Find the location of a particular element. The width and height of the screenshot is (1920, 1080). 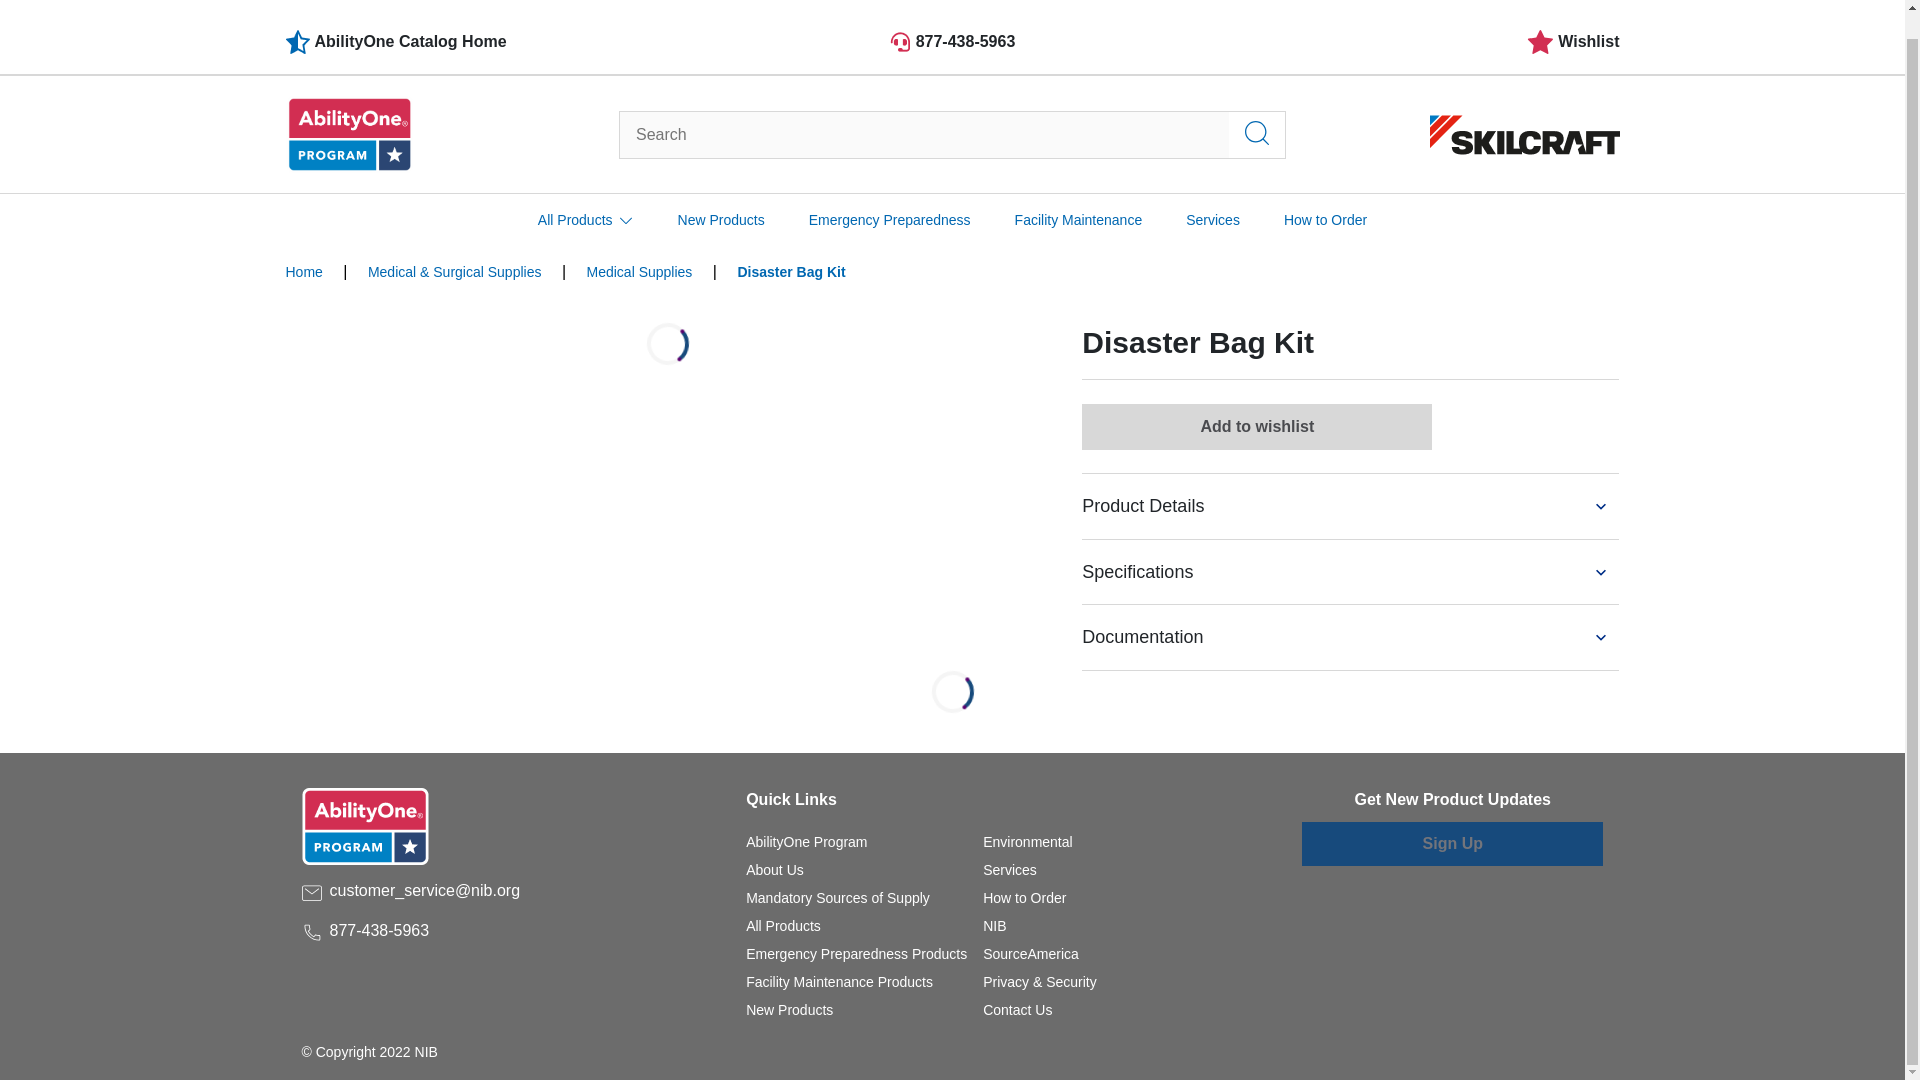

Facility Maintenance is located at coordinates (1078, 195).